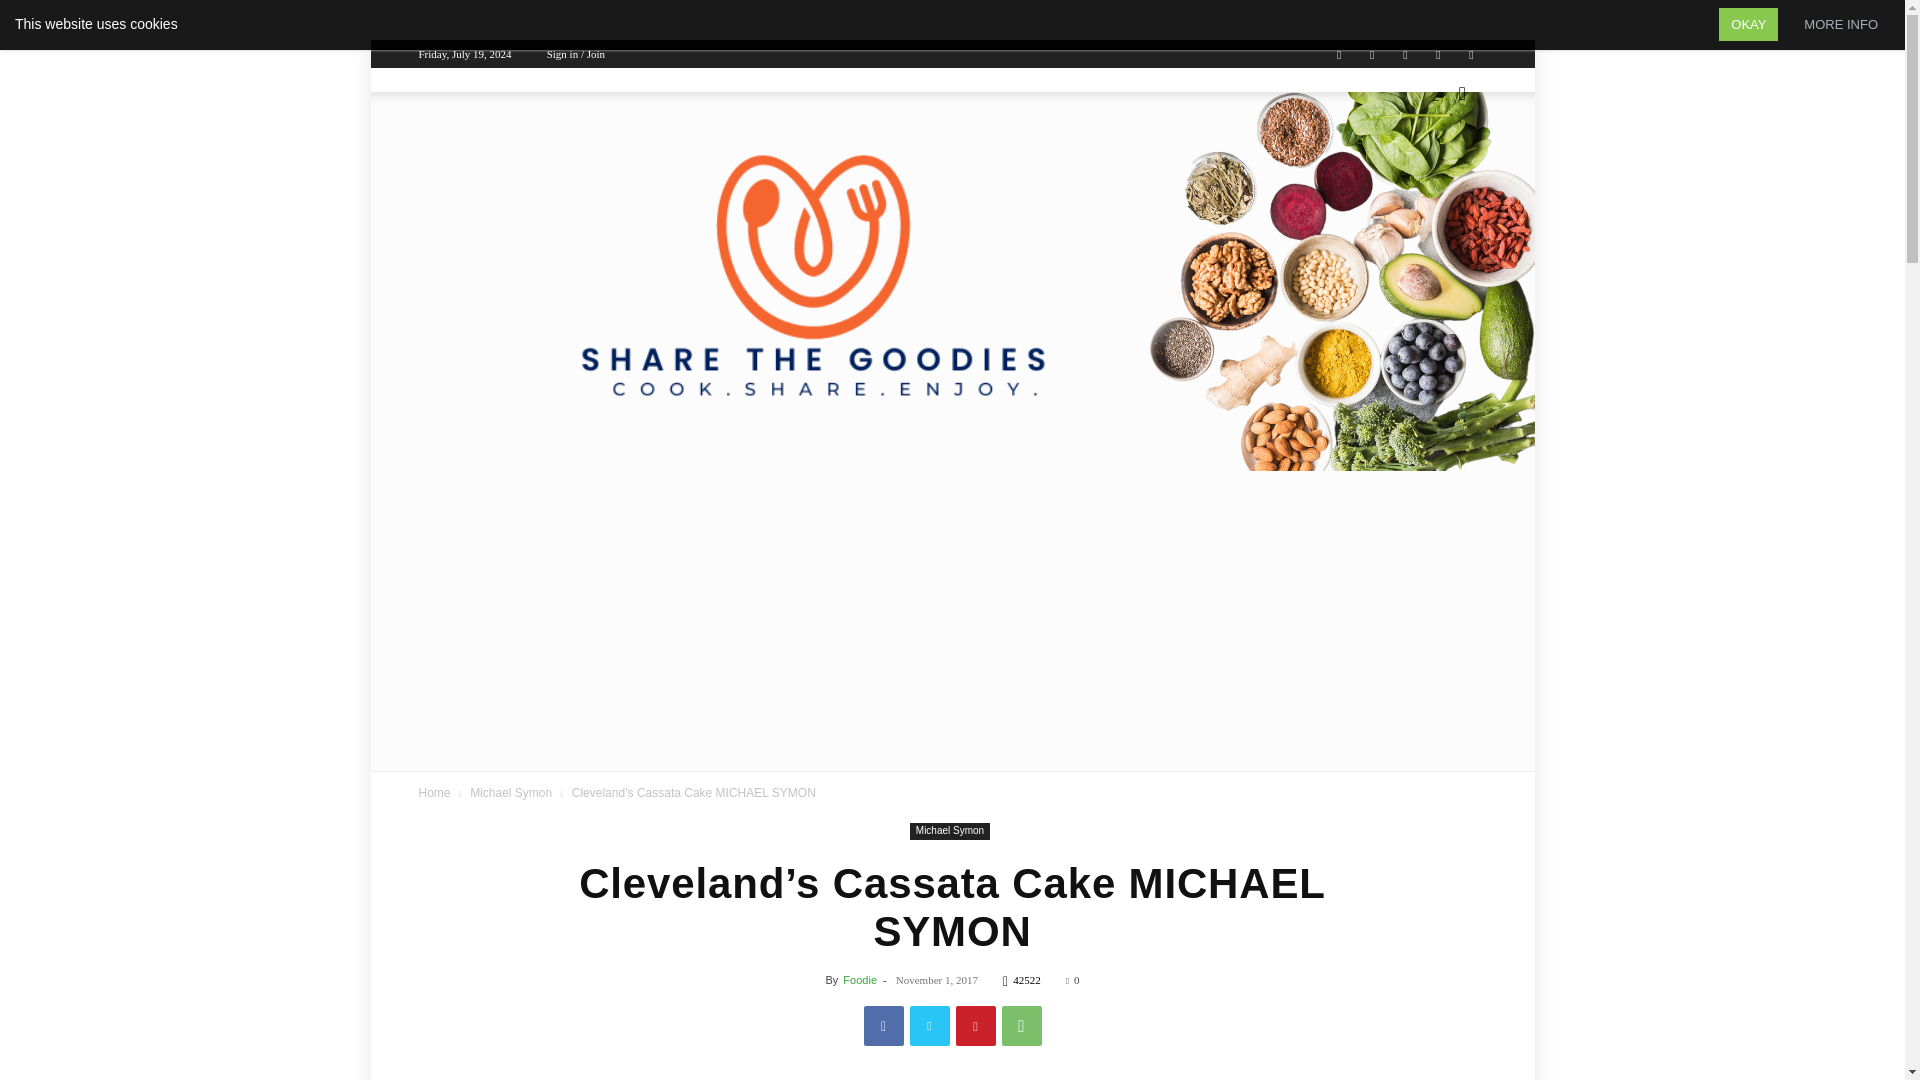 This screenshot has height=1080, width=1920. What do you see at coordinates (1372, 54) in the screenshot?
I see `Facebook` at bounding box center [1372, 54].